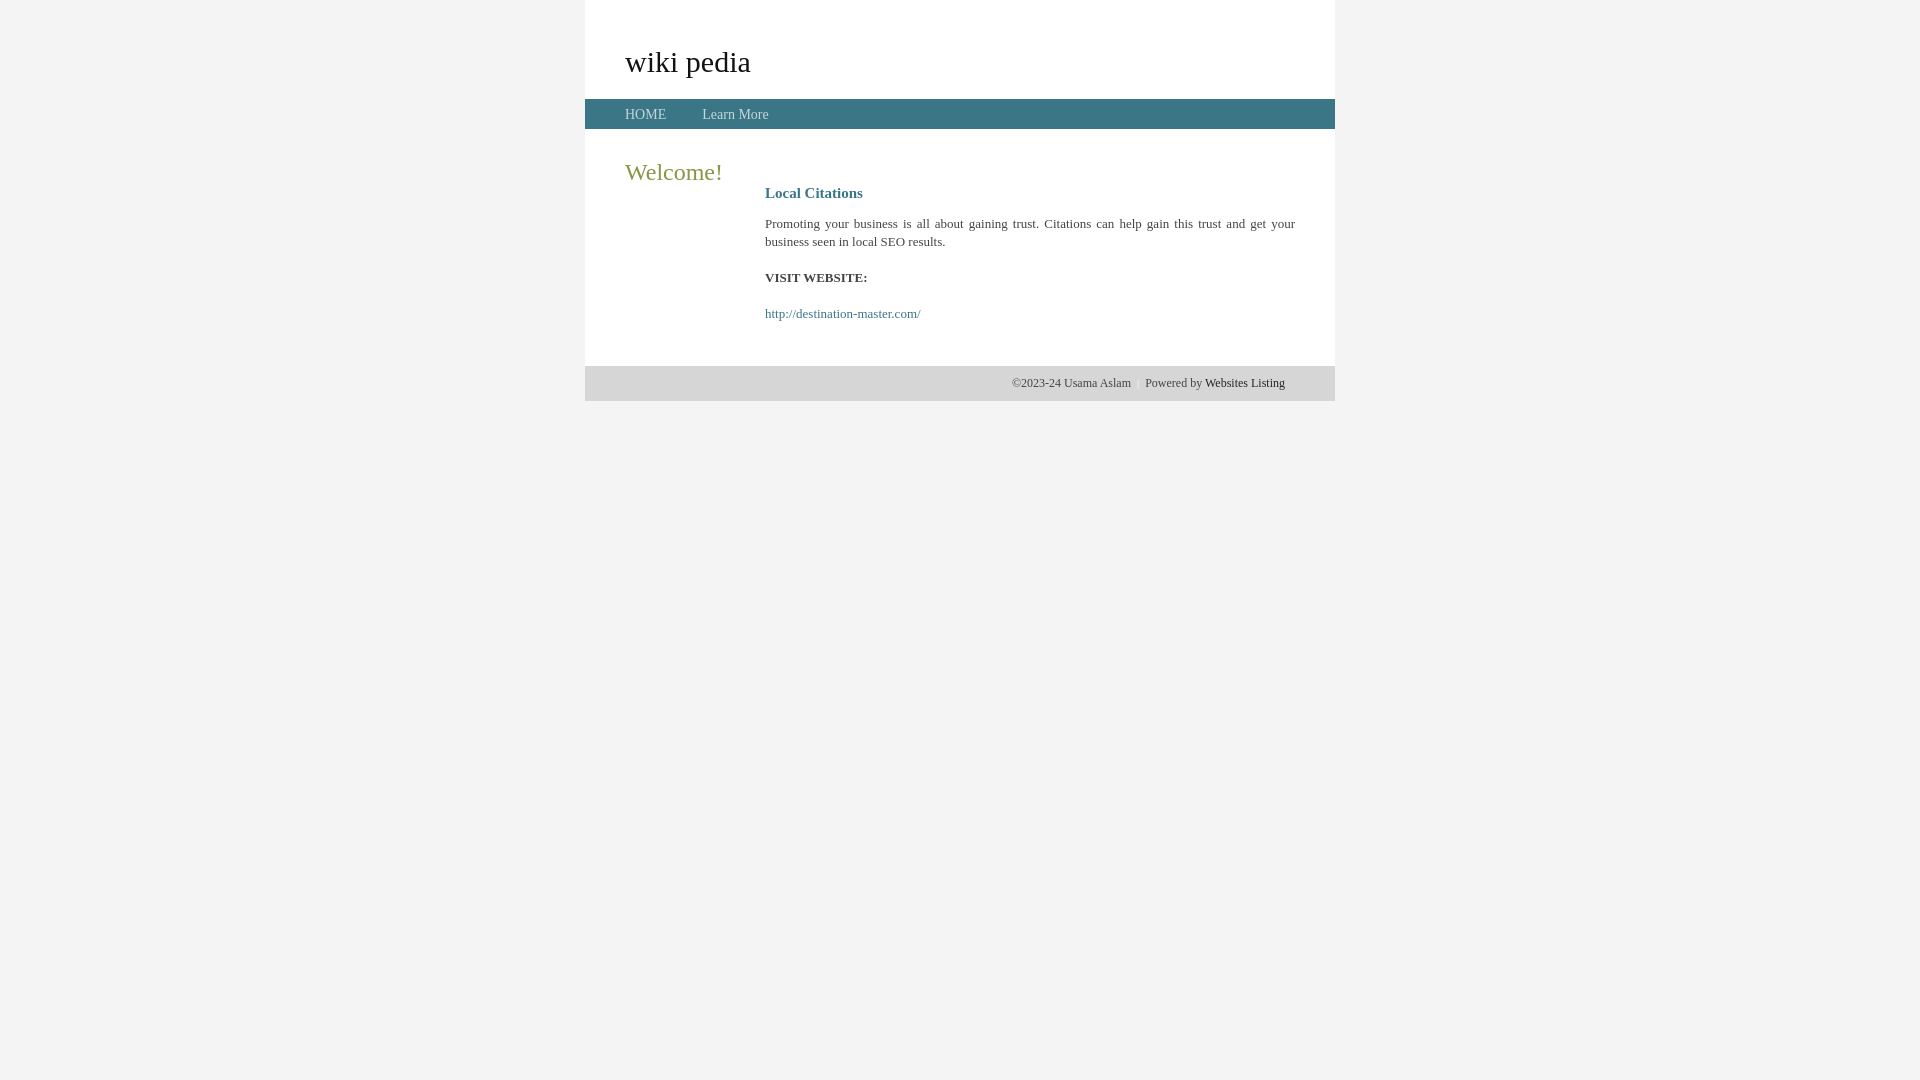  Describe the element at coordinates (843, 314) in the screenshot. I see `http://destination-master.com/` at that location.